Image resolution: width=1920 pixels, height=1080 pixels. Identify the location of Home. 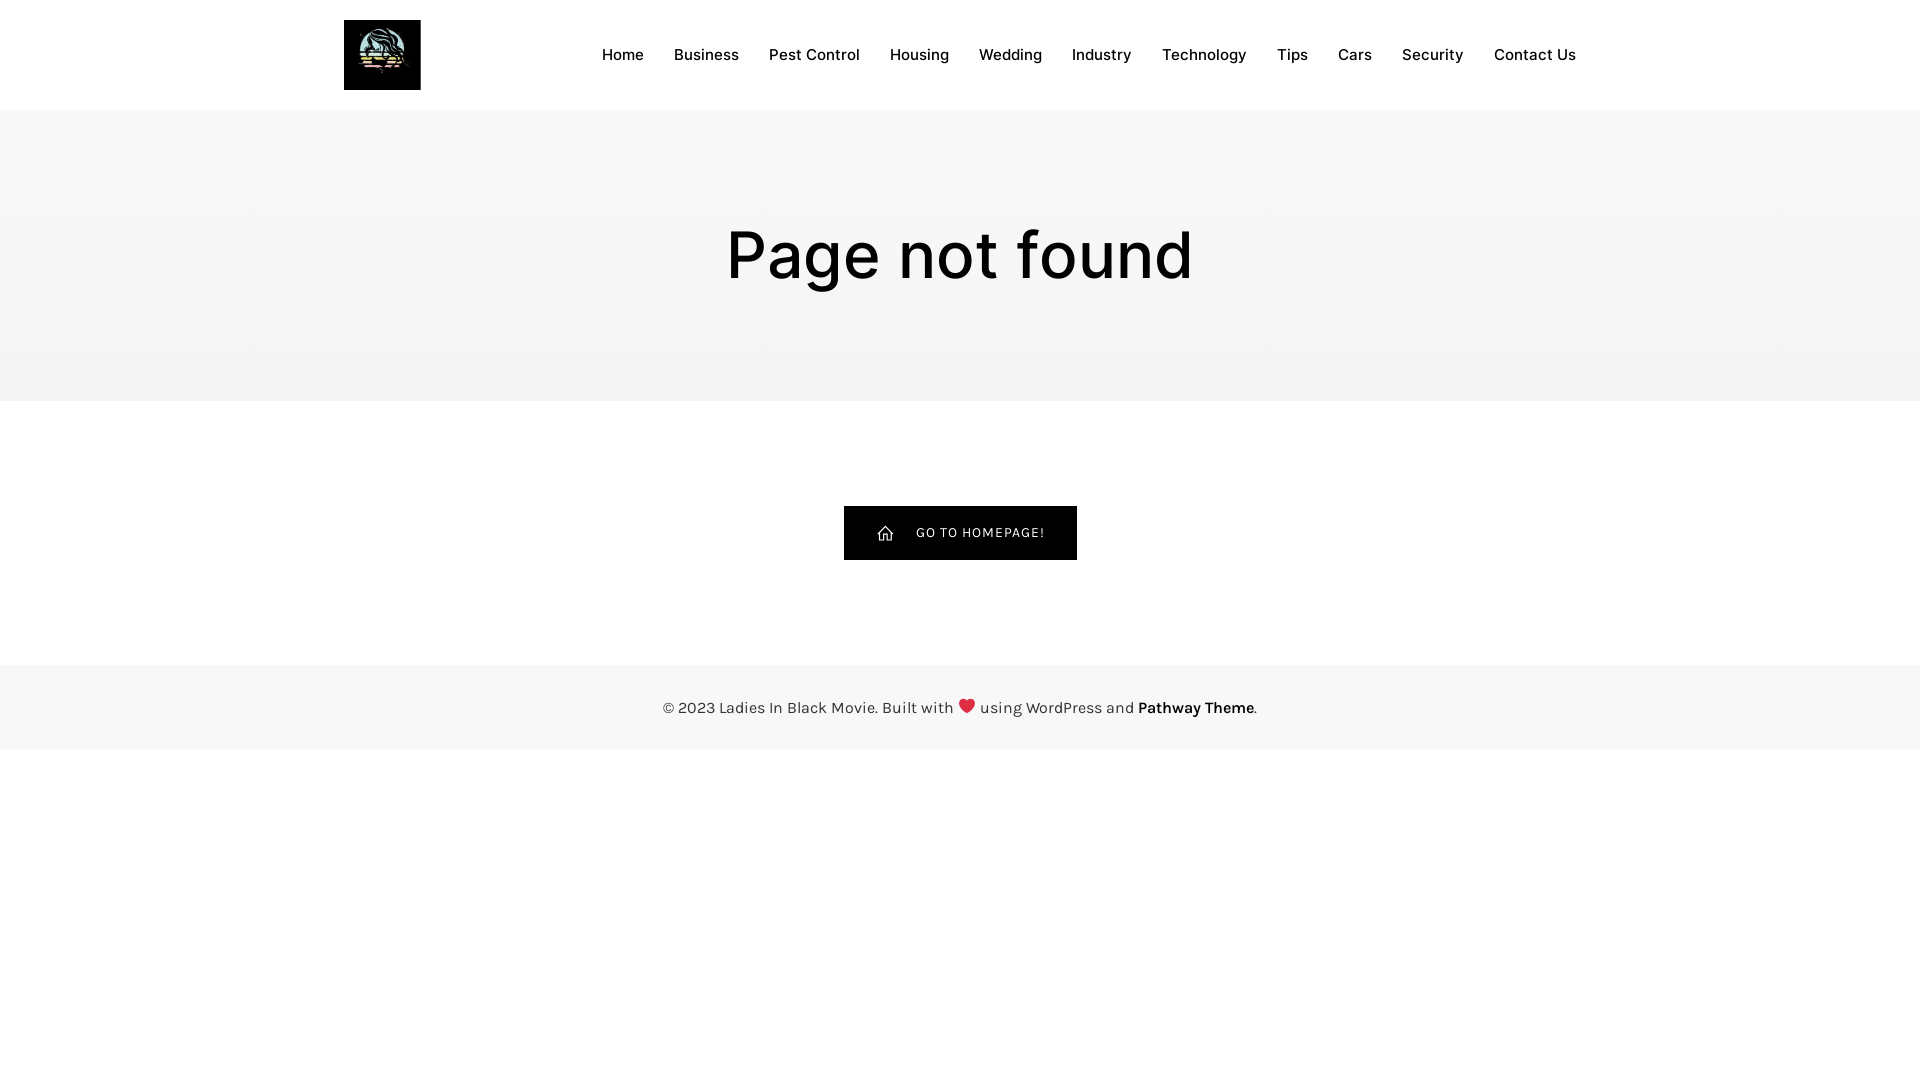
(623, 56).